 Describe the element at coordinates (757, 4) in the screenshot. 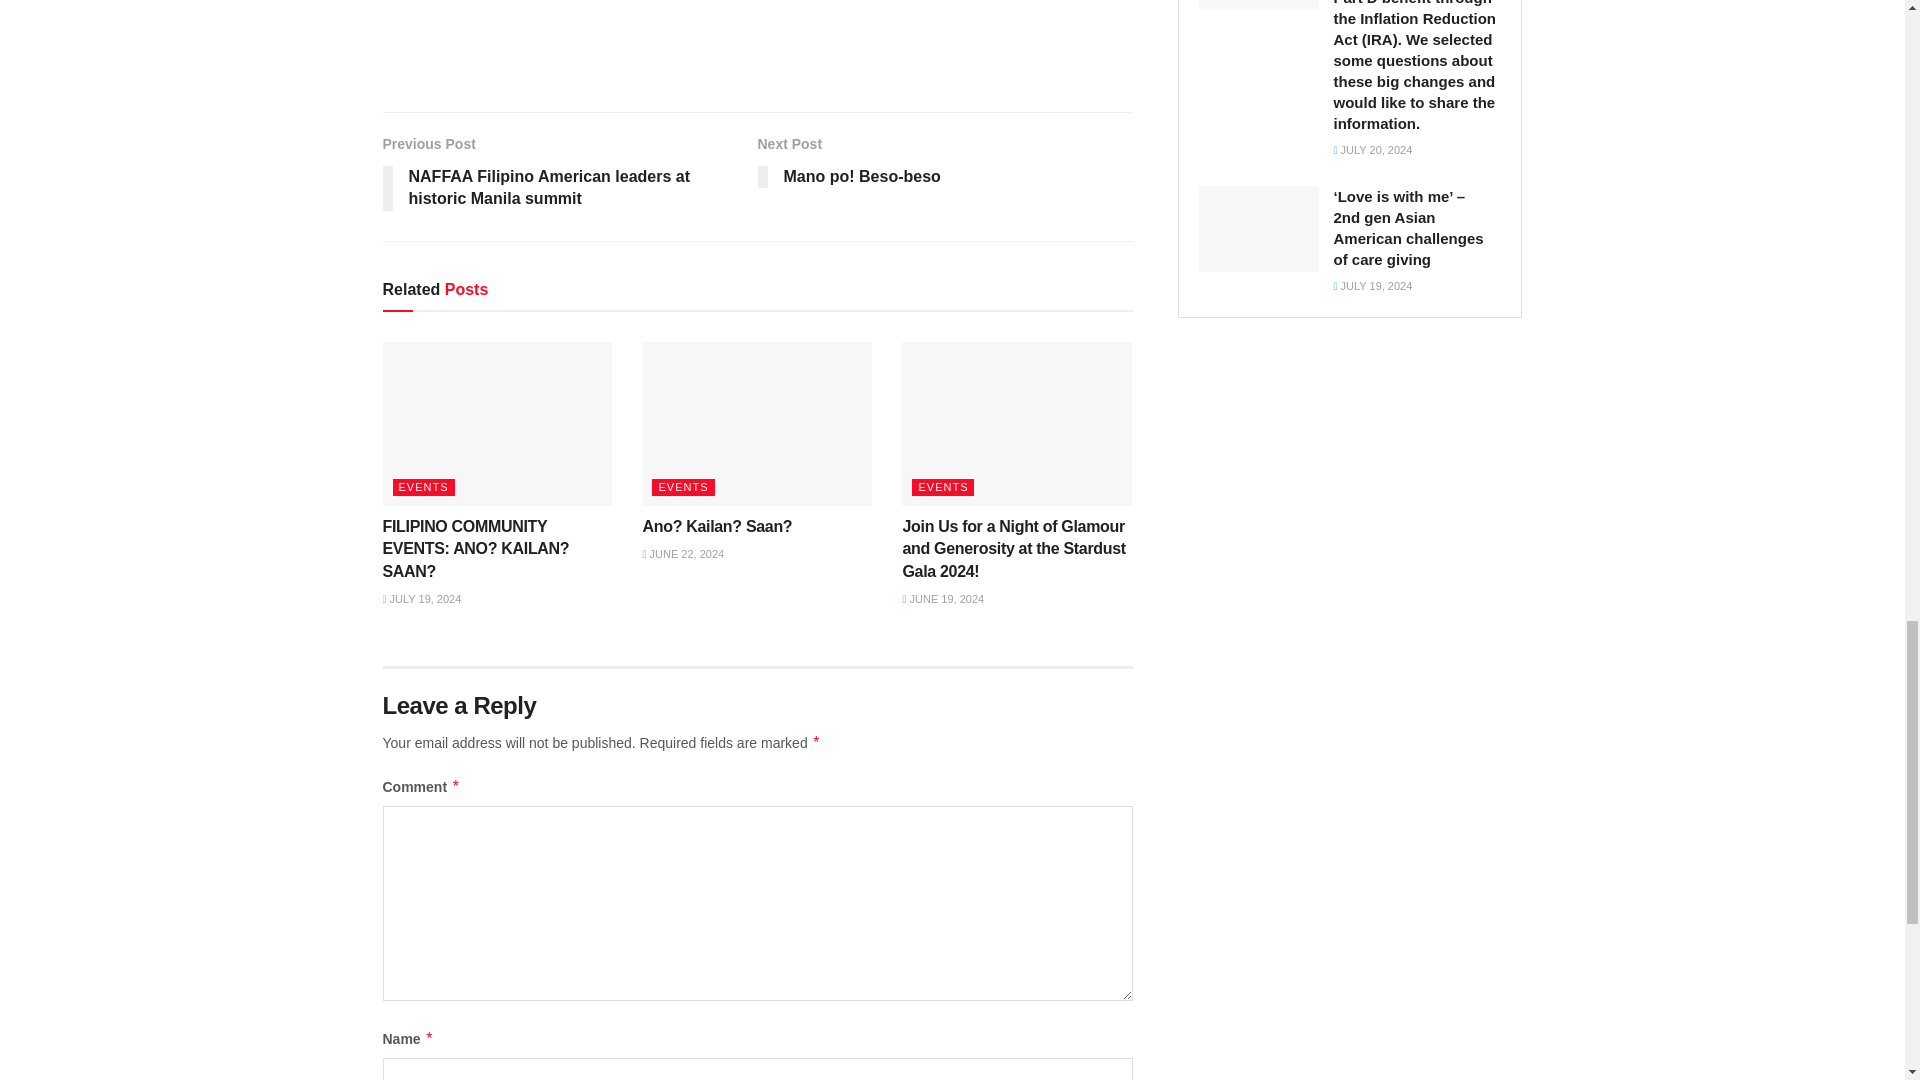

I see `MYX Original: BOOKED Season 2 Trailer` at that location.